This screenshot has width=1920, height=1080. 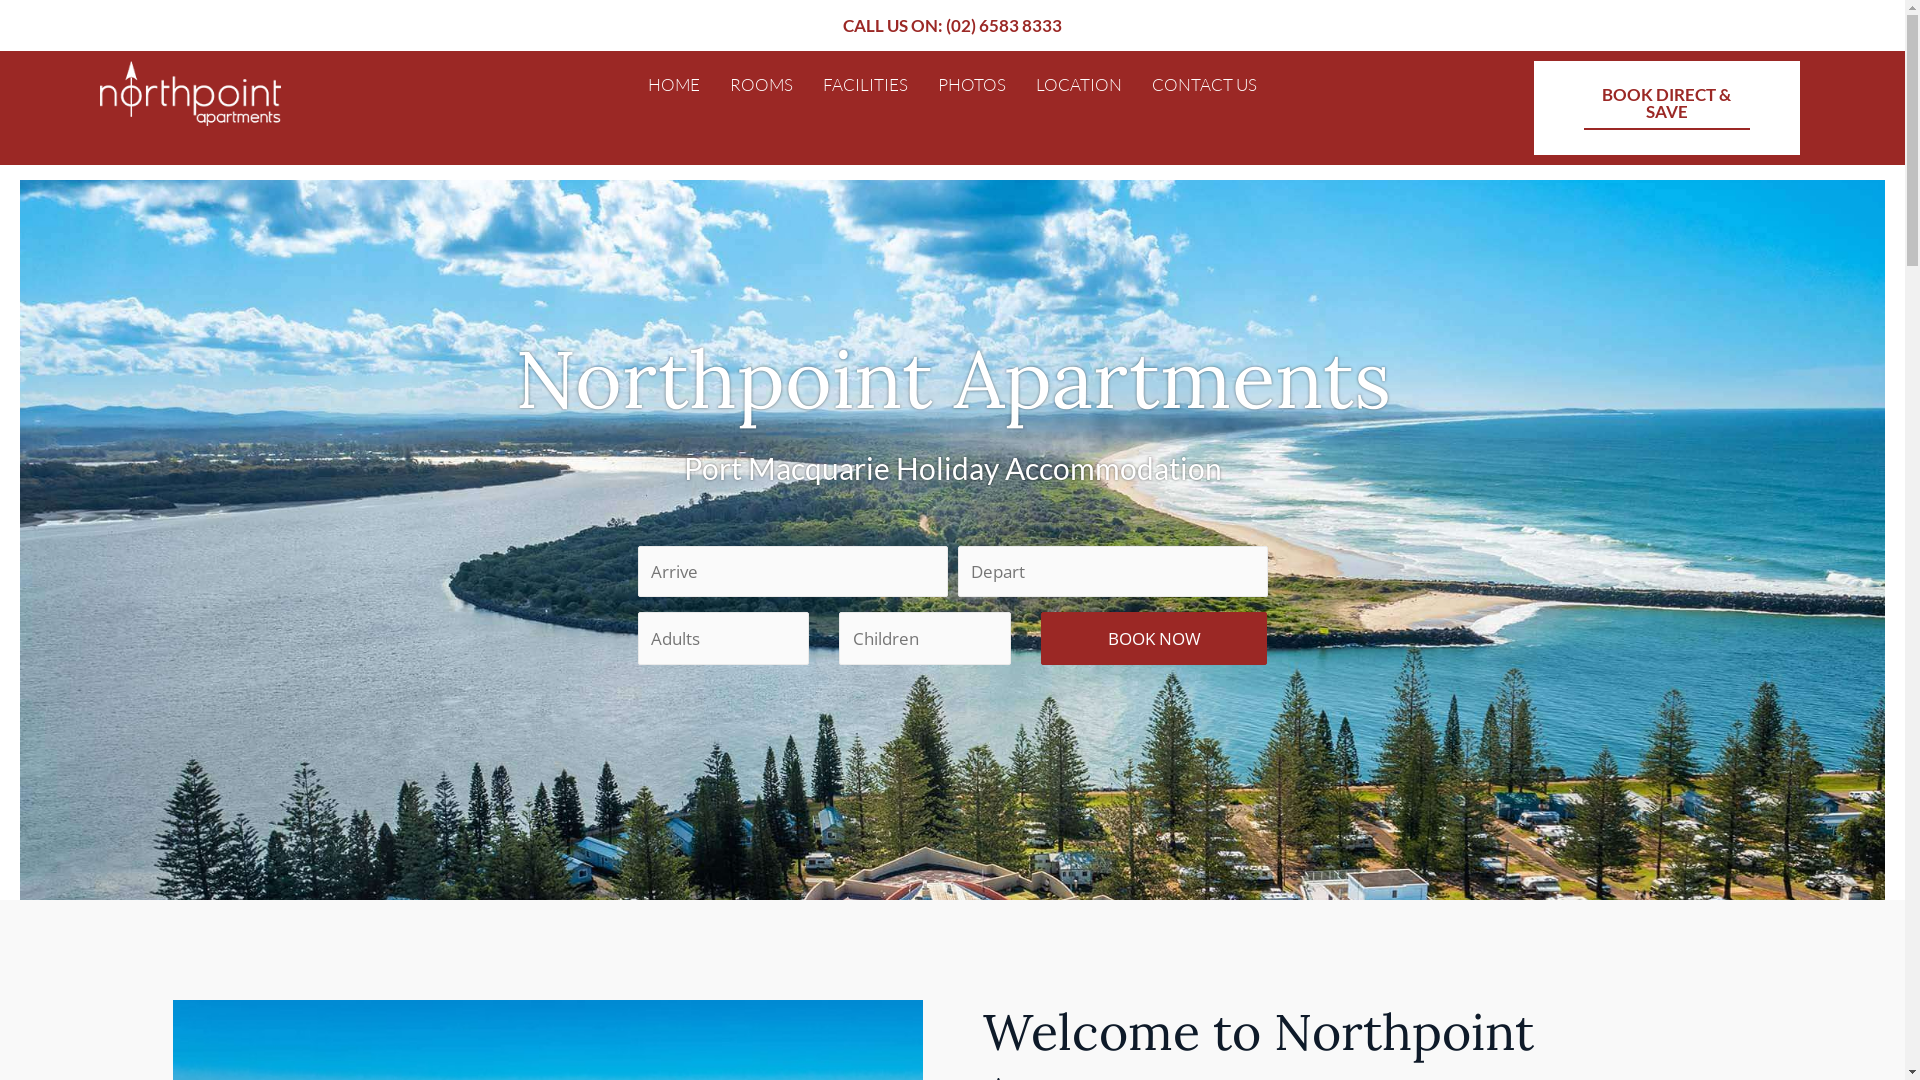 What do you see at coordinates (1667, 108) in the screenshot?
I see `BOOK DIRECT & SAVE` at bounding box center [1667, 108].